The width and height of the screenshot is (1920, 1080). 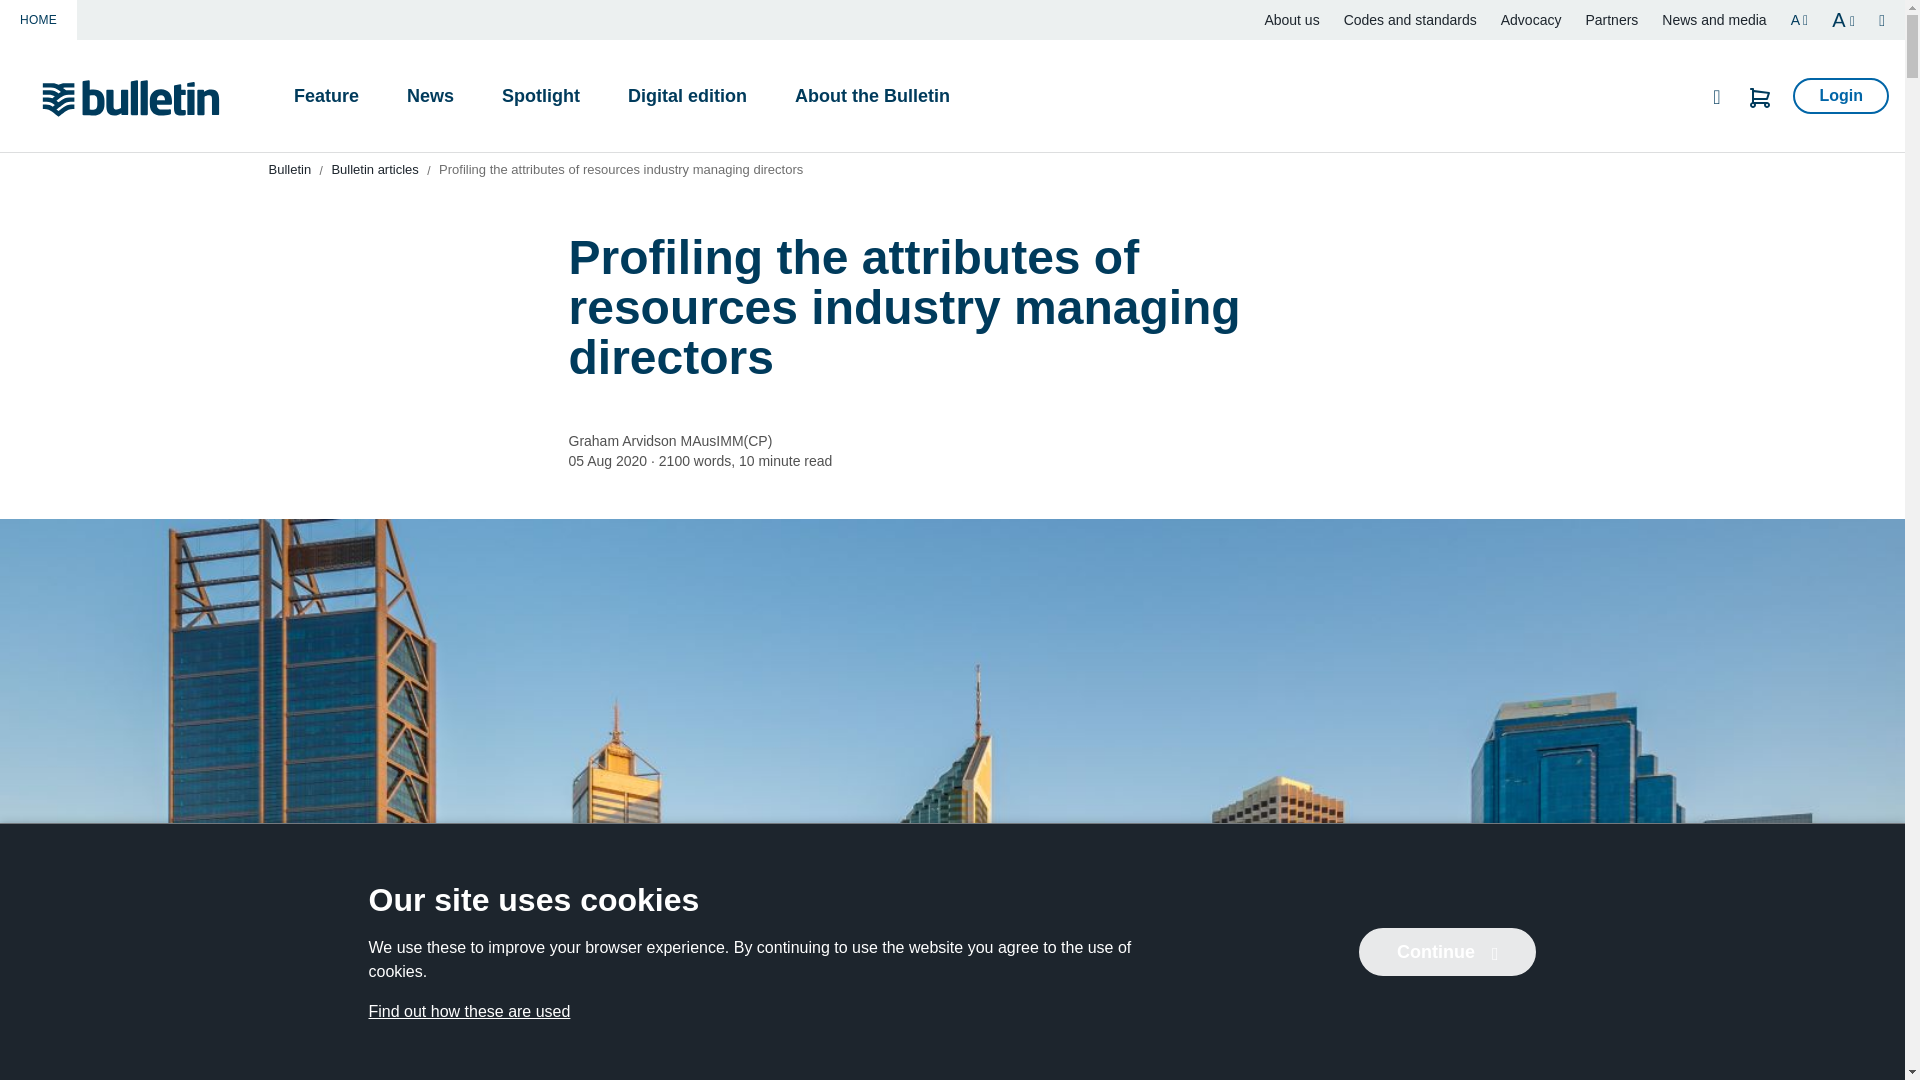 What do you see at coordinates (1291, 20) in the screenshot?
I see `About us` at bounding box center [1291, 20].